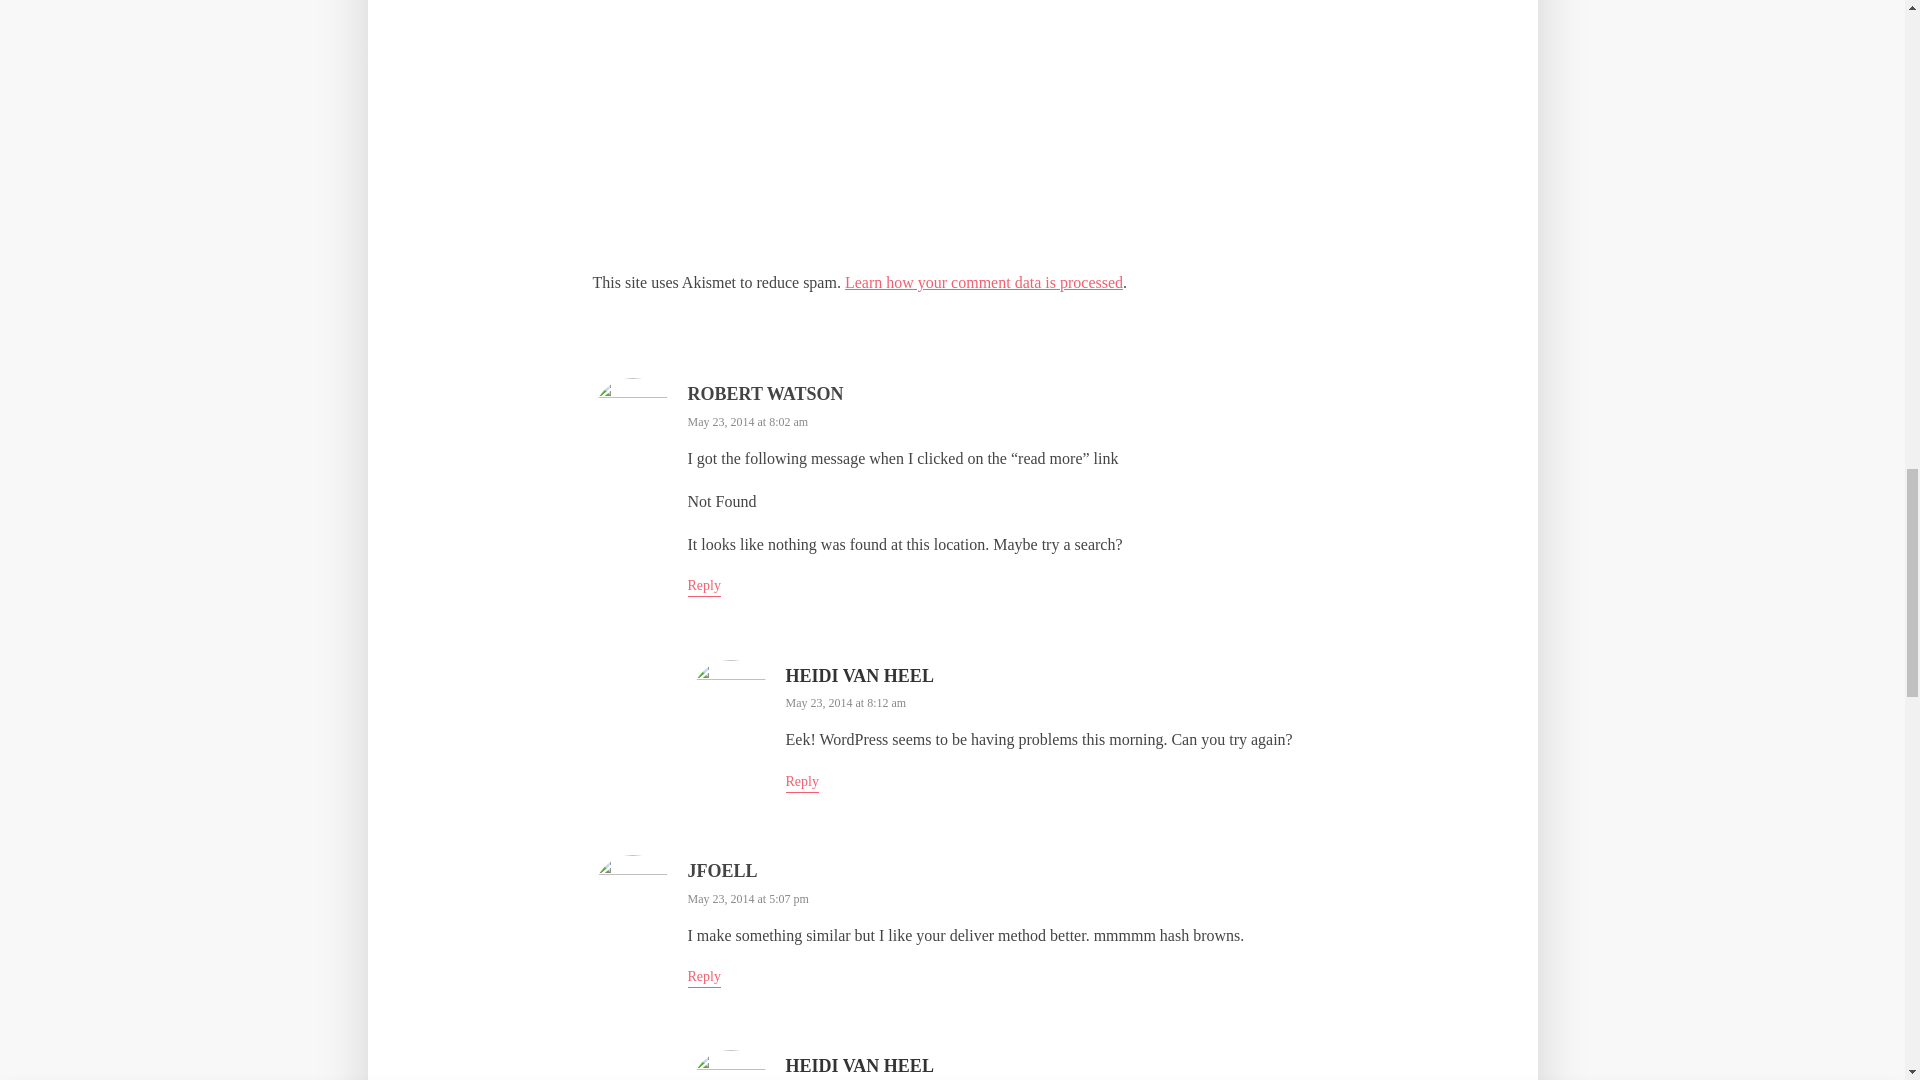 This screenshot has height=1080, width=1920. What do you see at coordinates (951, 129) in the screenshot?
I see `Comment Form` at bounding box center [951, 129].